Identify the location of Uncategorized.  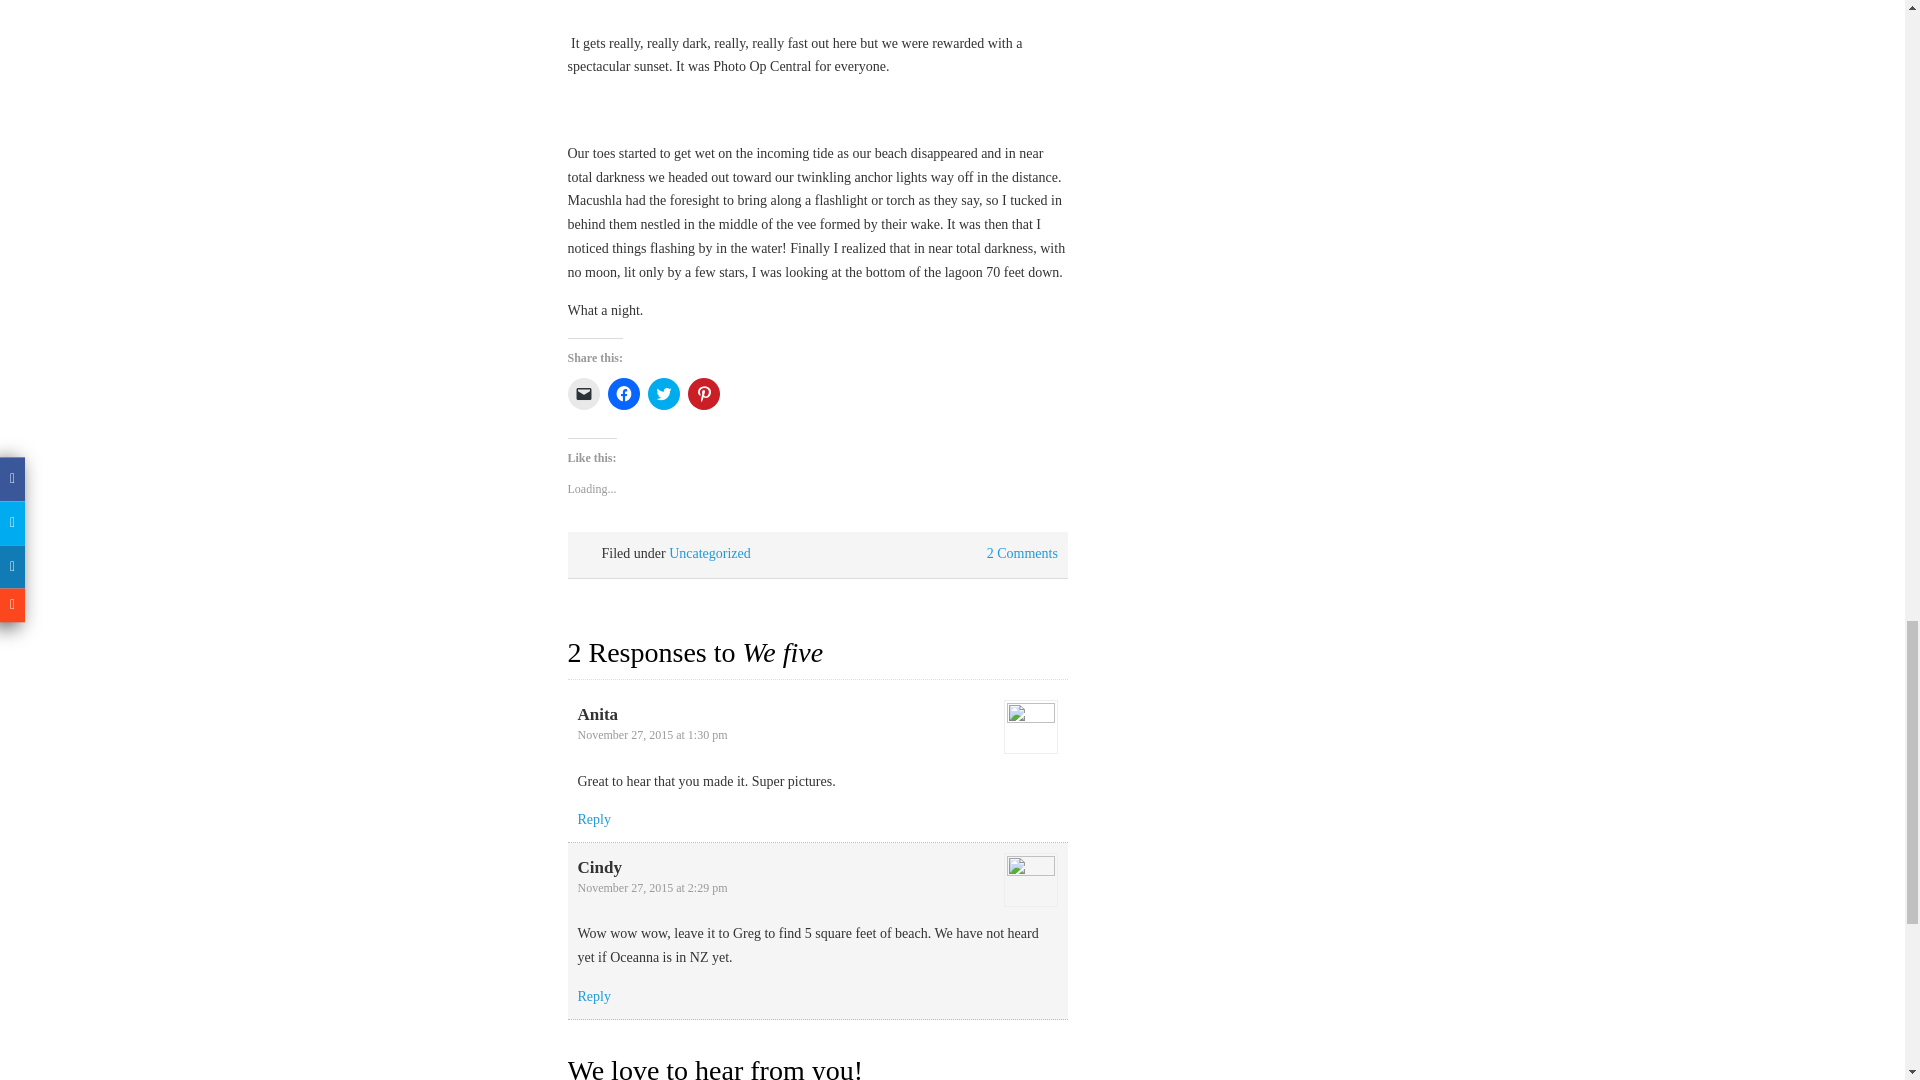
(709, 553).